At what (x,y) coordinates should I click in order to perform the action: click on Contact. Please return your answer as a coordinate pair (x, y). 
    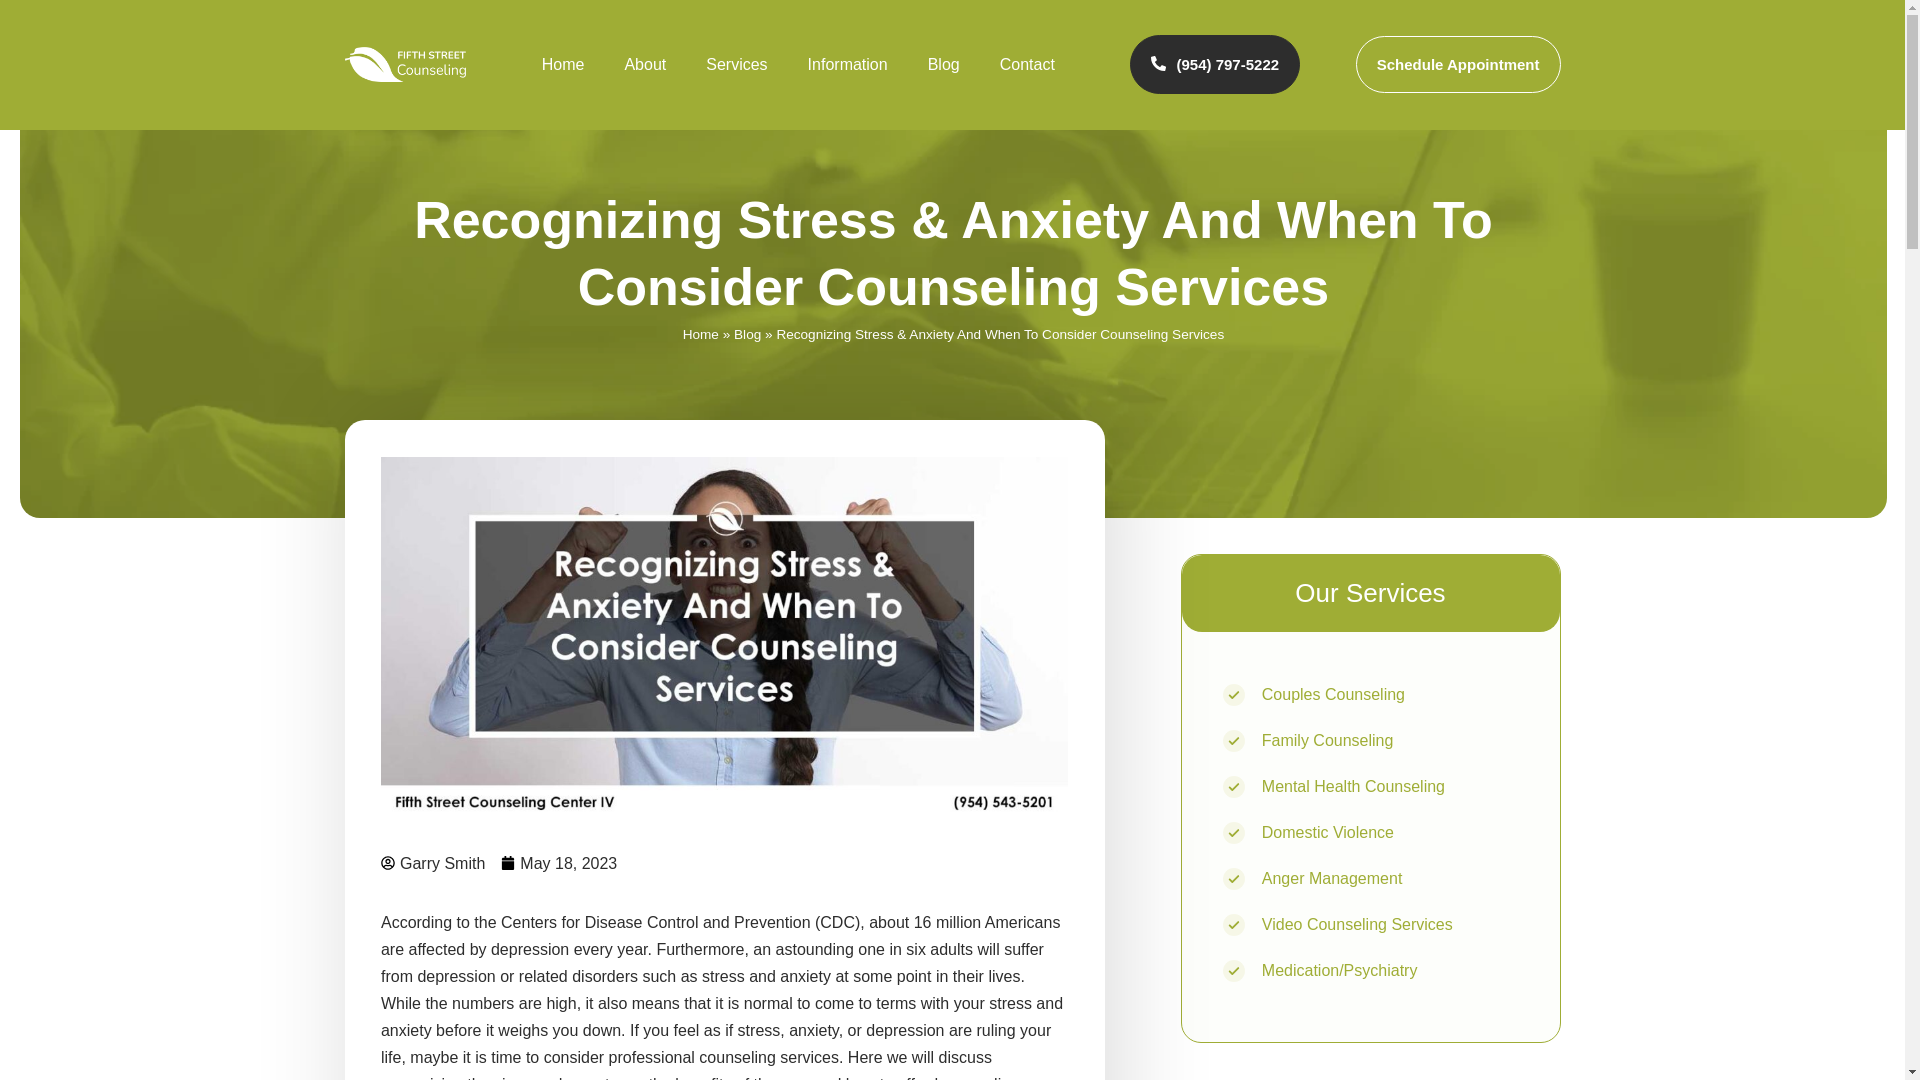
    Looking at the image, I should click on (1027, 64).